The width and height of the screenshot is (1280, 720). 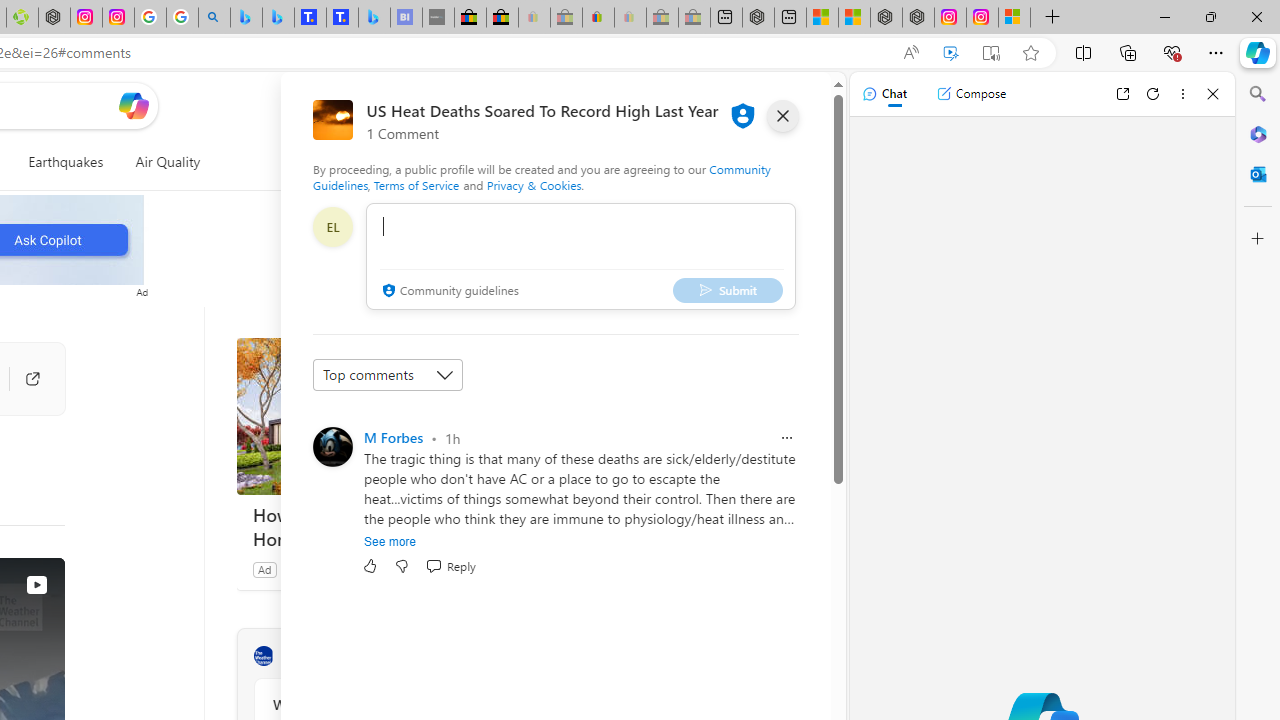 I want to click on Microsoft Bing Travel - Stays in Bangkok, Bangkok, Thailand, so click(x=278, y=18).